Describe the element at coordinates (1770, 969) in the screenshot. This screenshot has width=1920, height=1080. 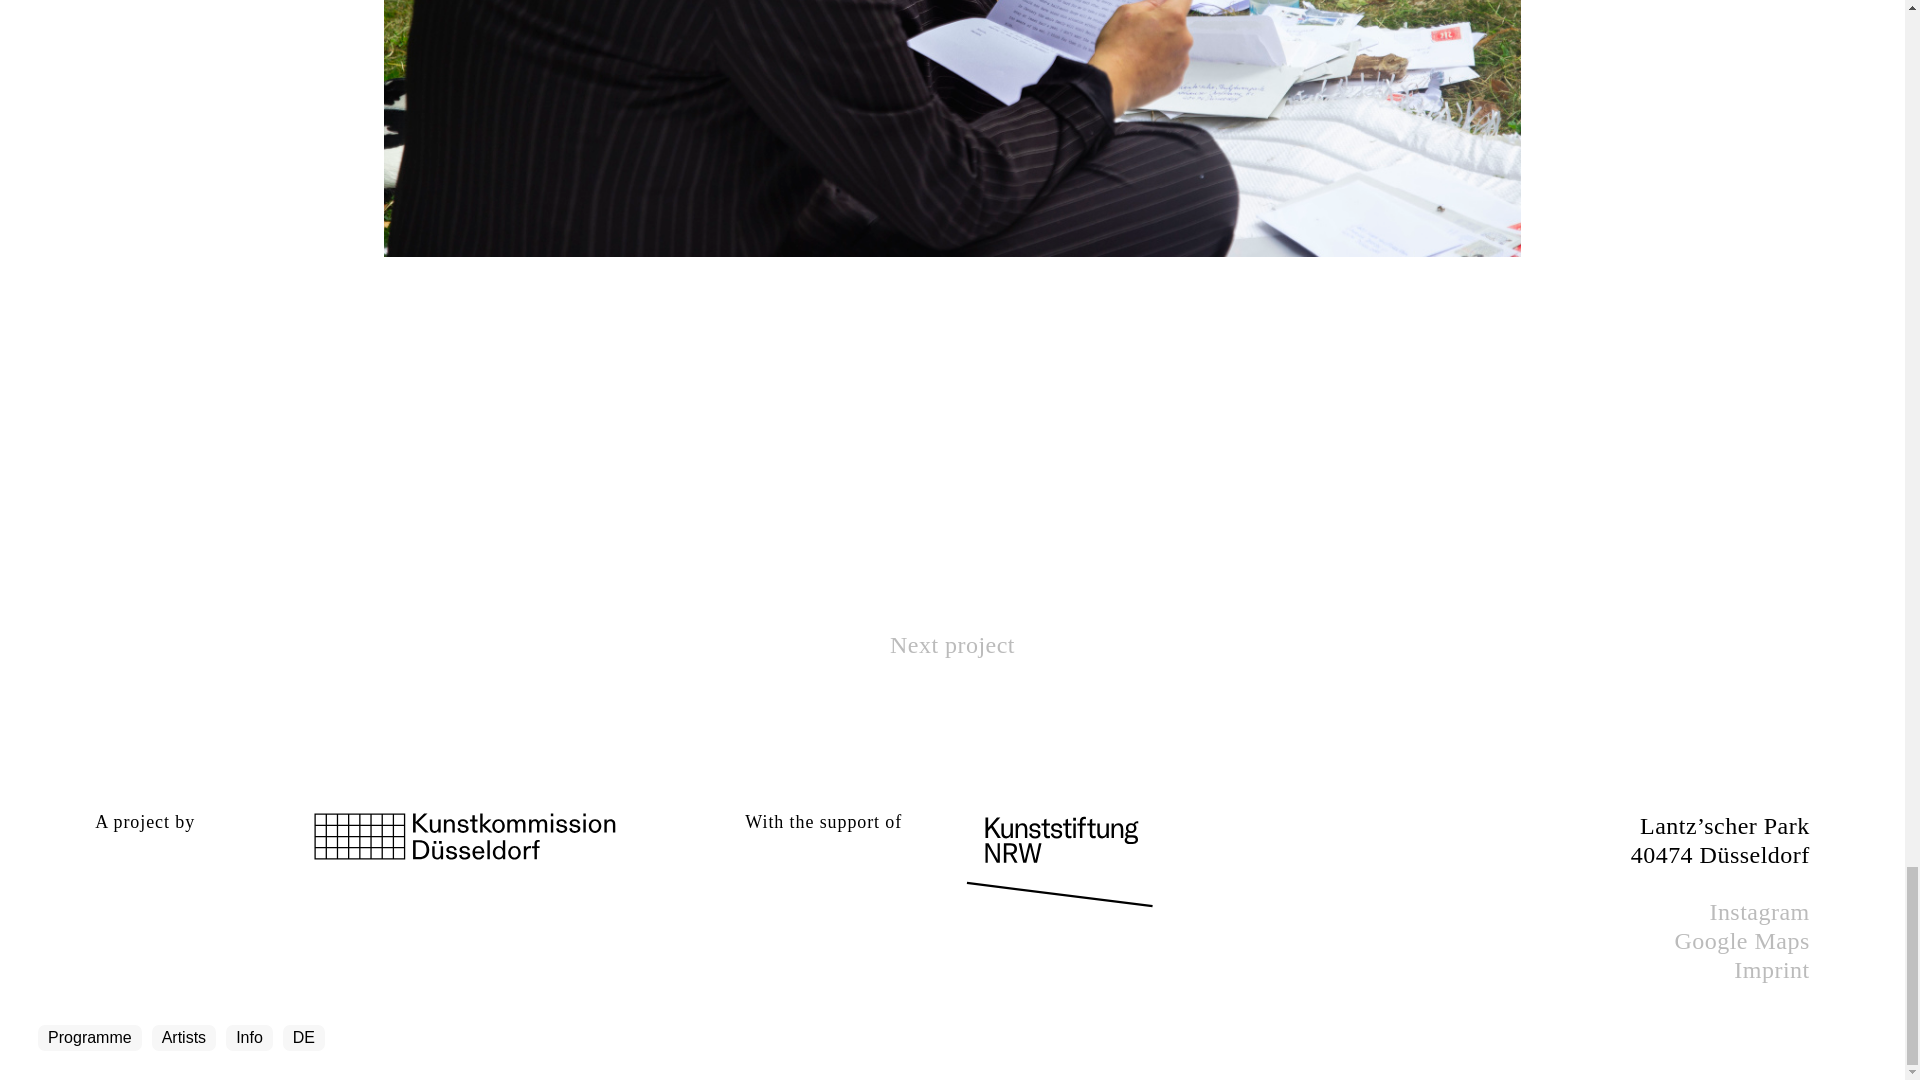
I see `Imprint` at that location.